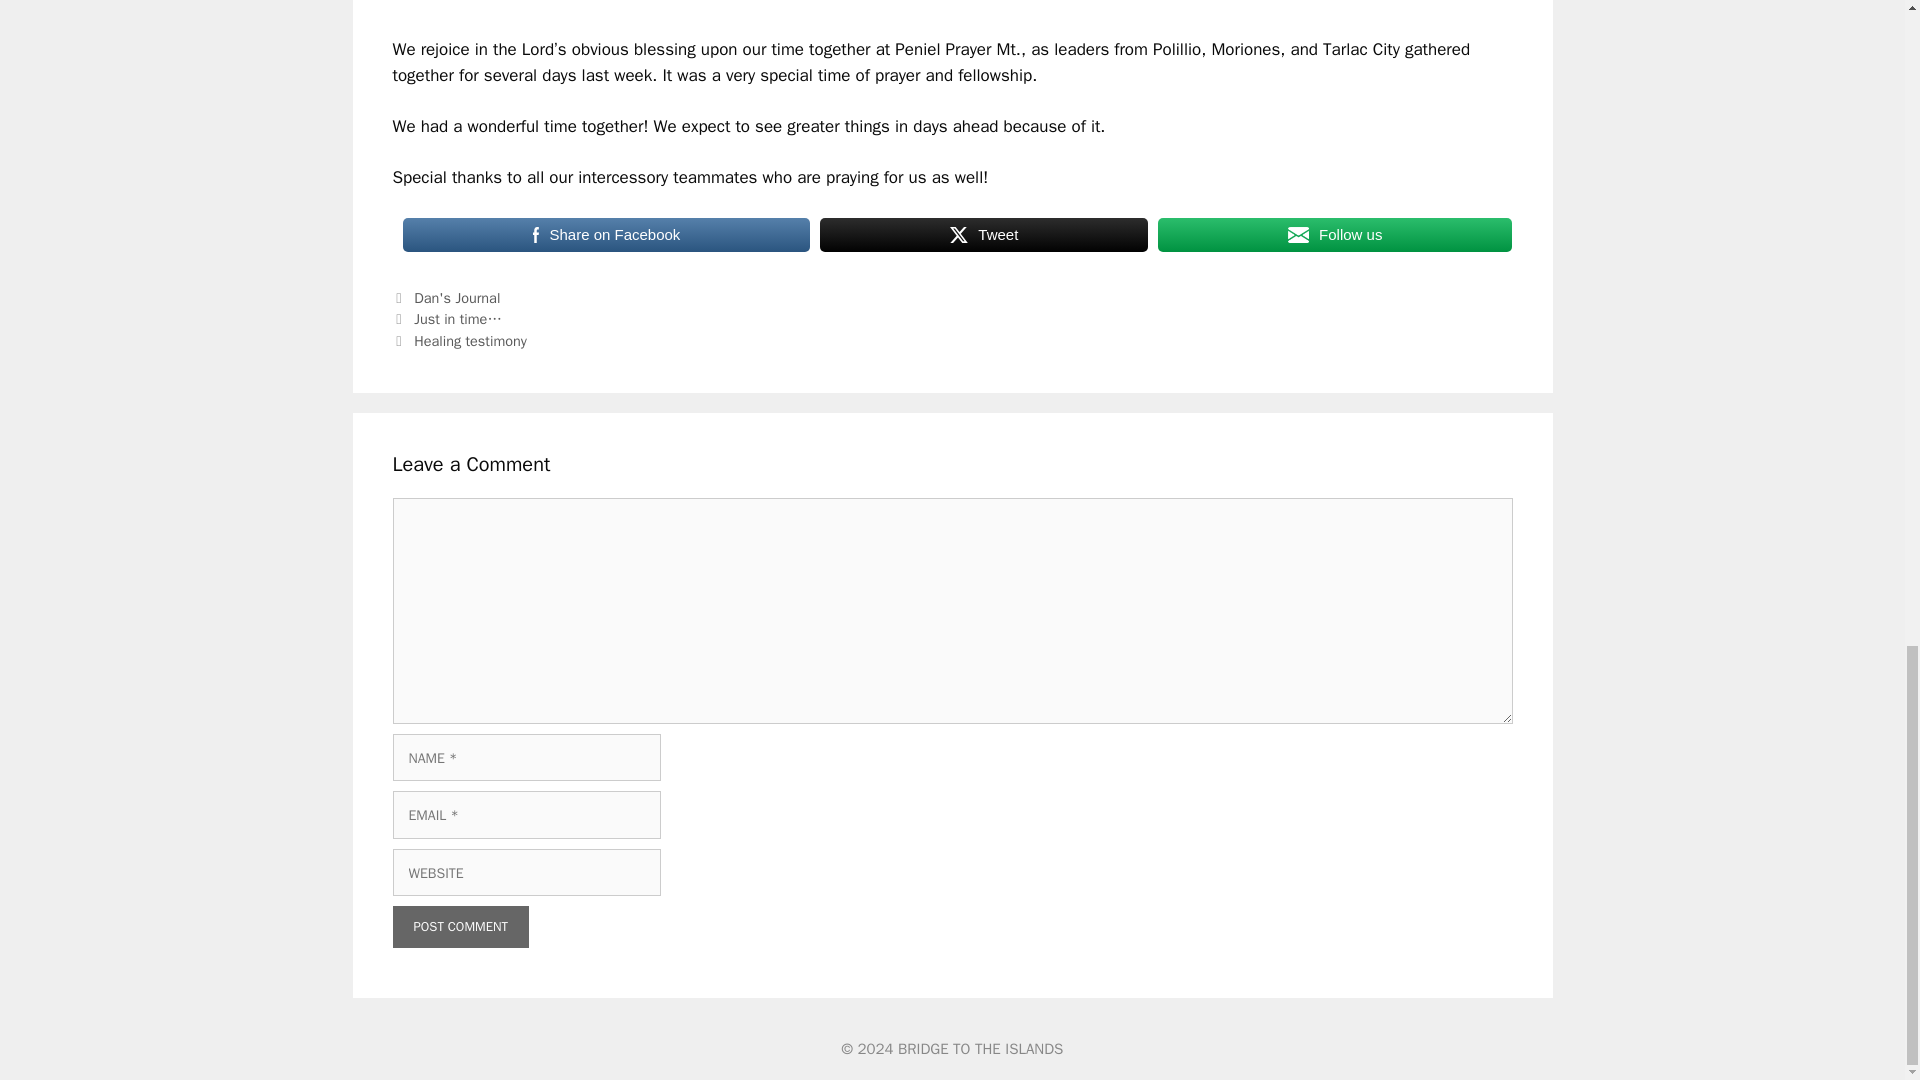  I want to click on Next, so click(458, 340).